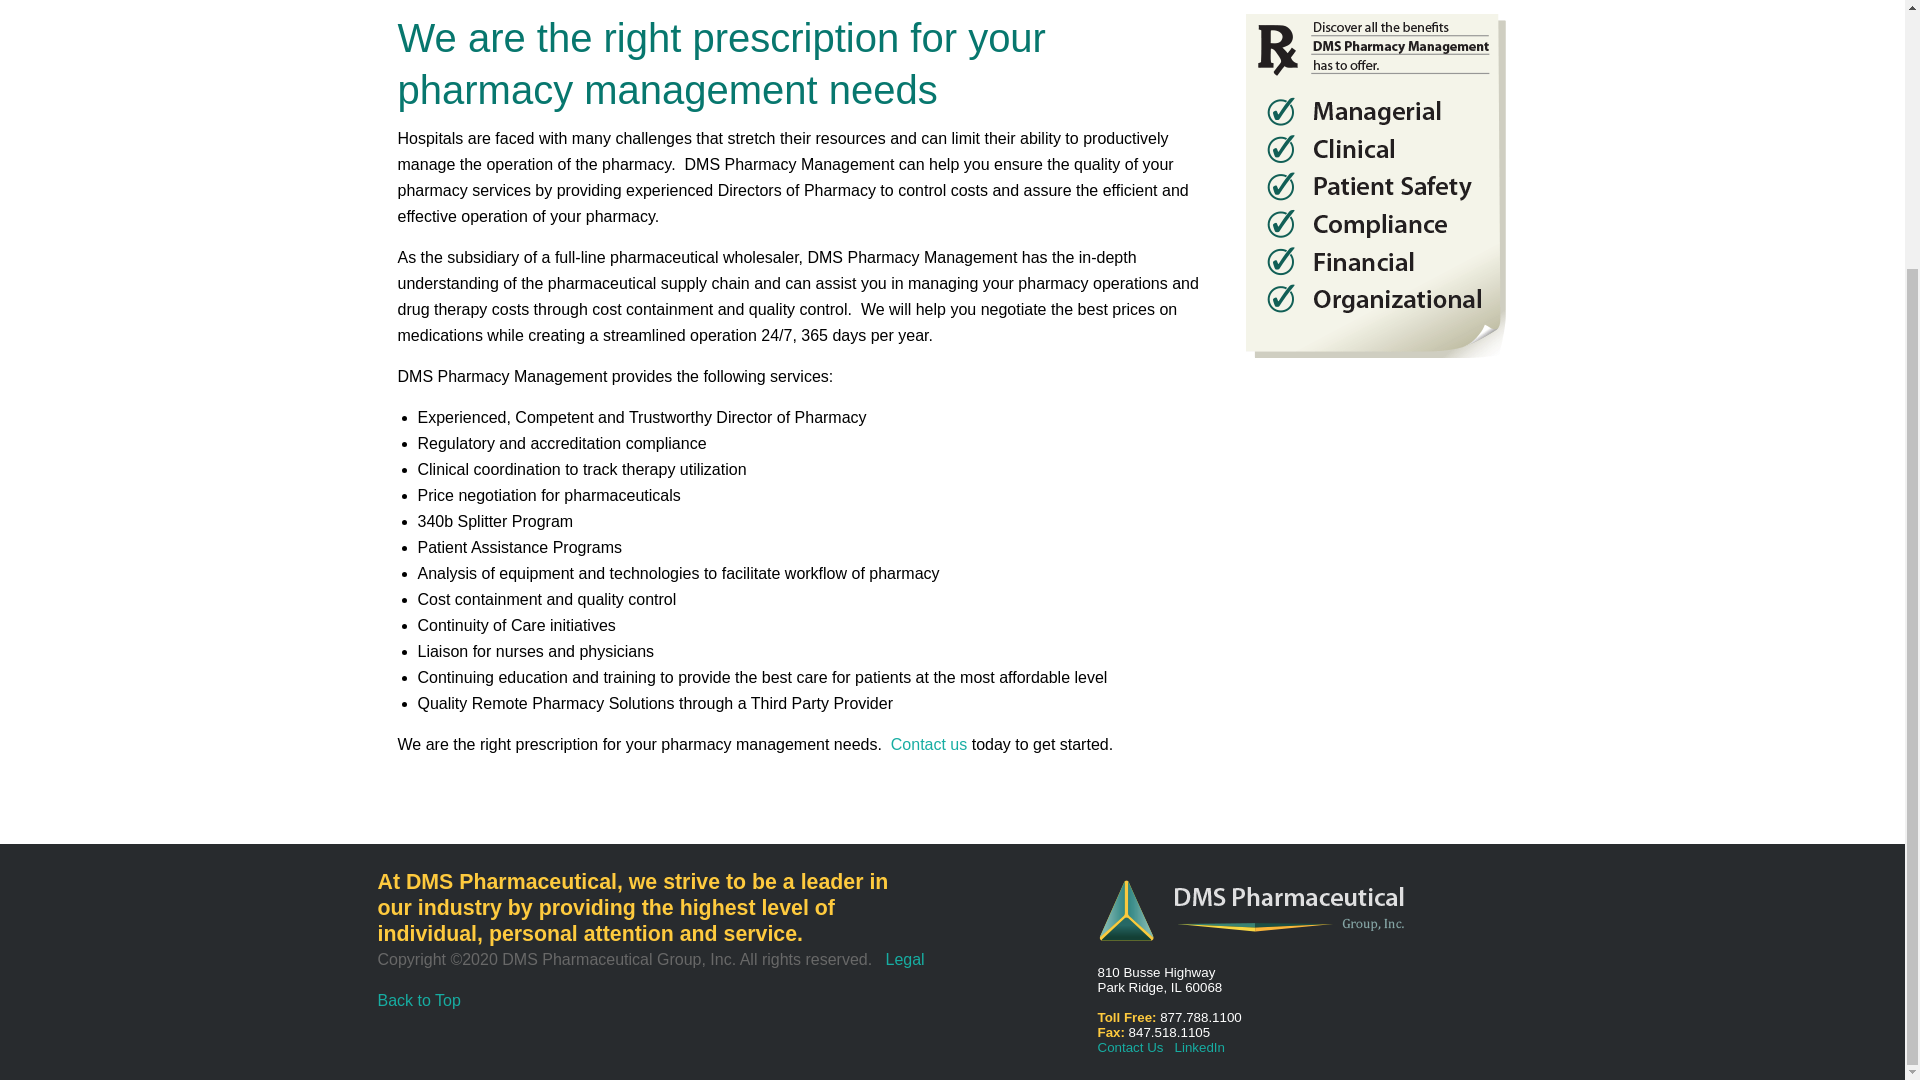  Describe the element at coordinates (905, 959) in the screenshot. I see `Legal` at that location.